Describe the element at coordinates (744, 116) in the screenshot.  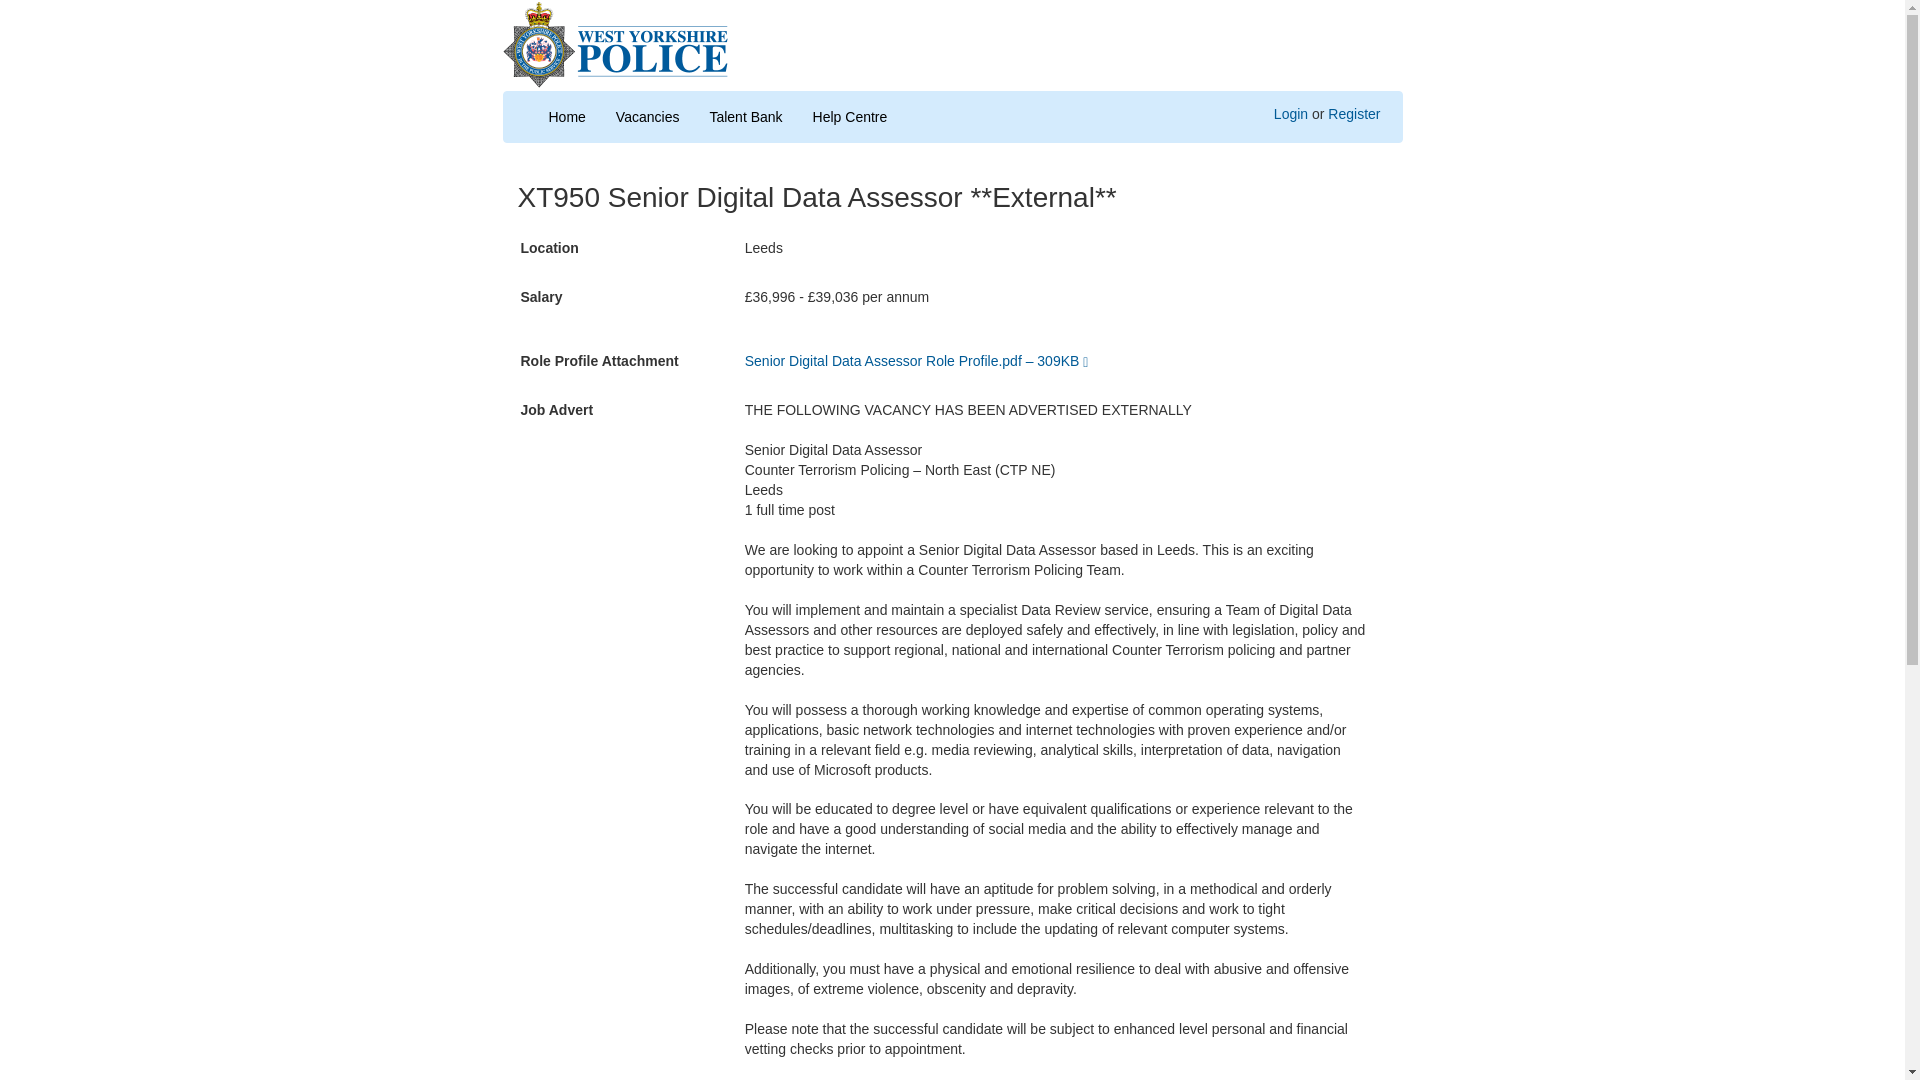
I see `Talent Bank` at that location.